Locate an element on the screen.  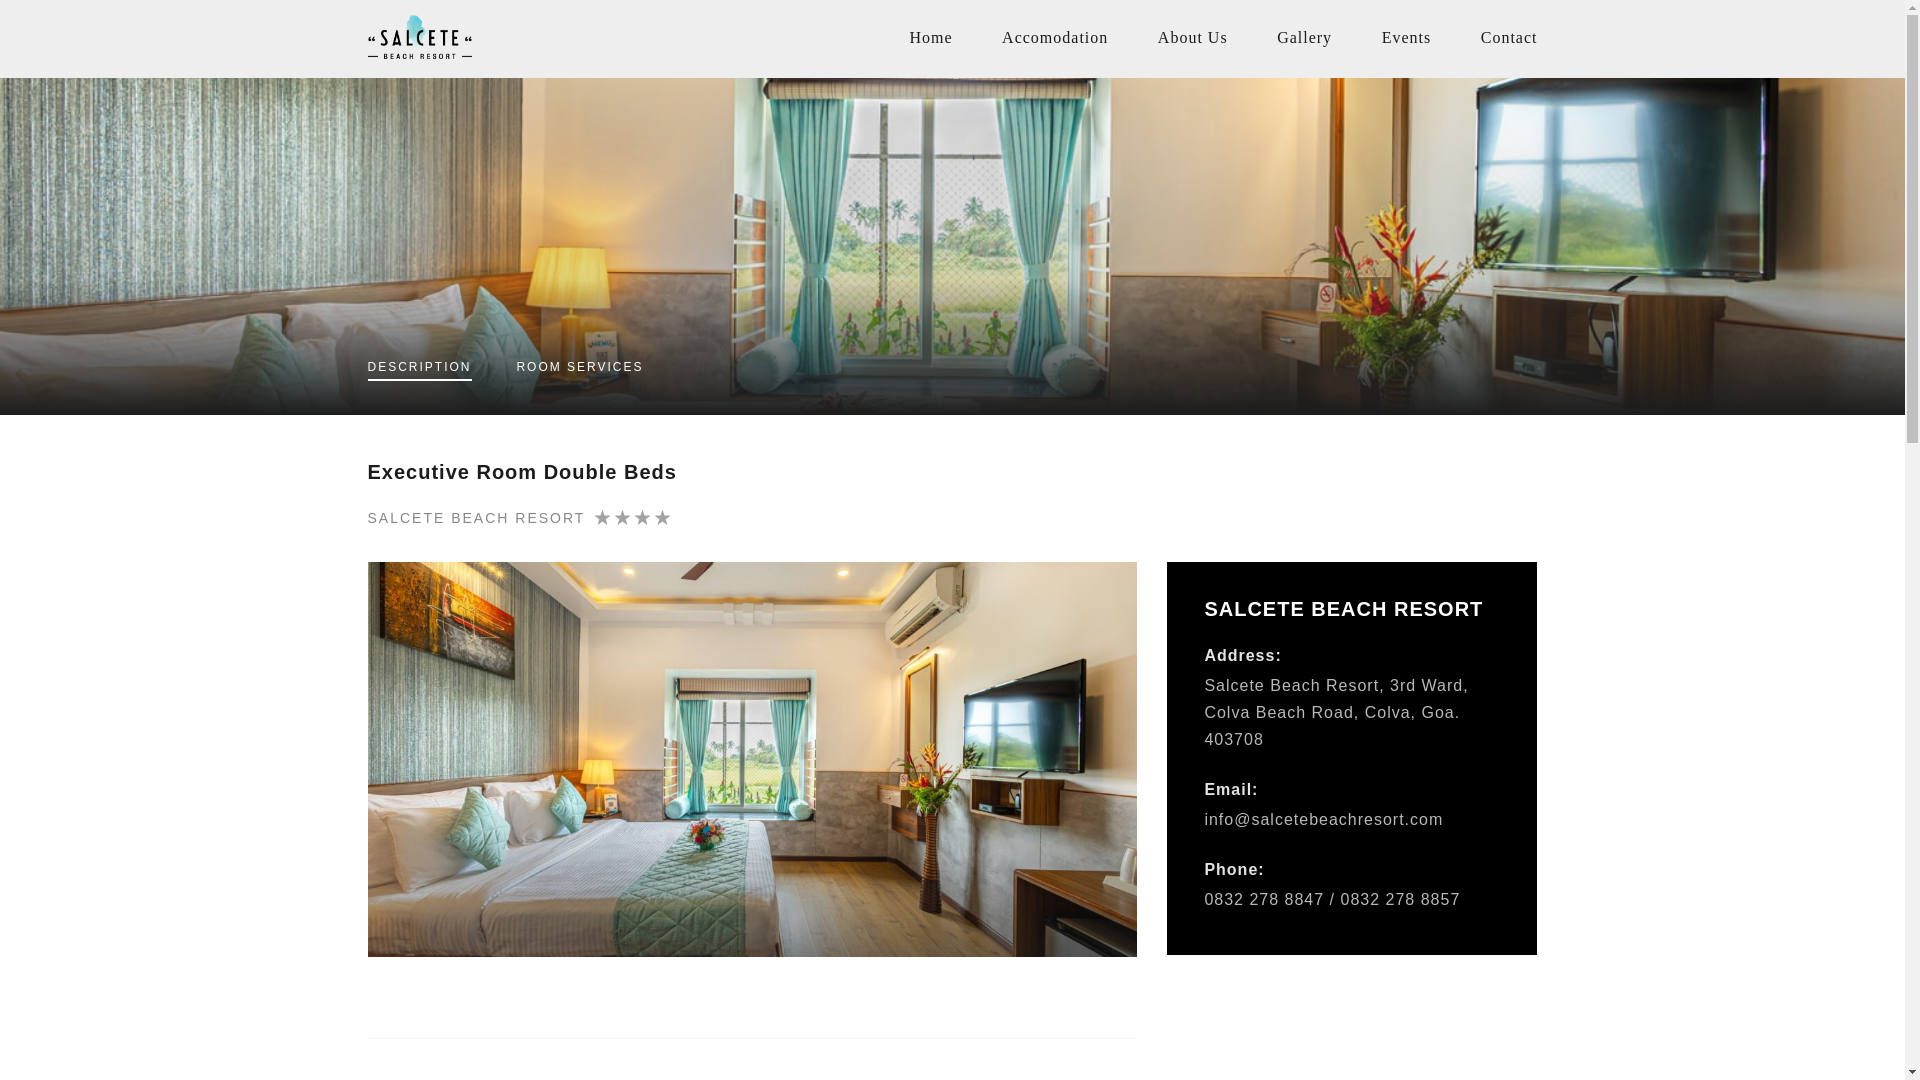
Accomodation is located at coordinates (1054, 38).